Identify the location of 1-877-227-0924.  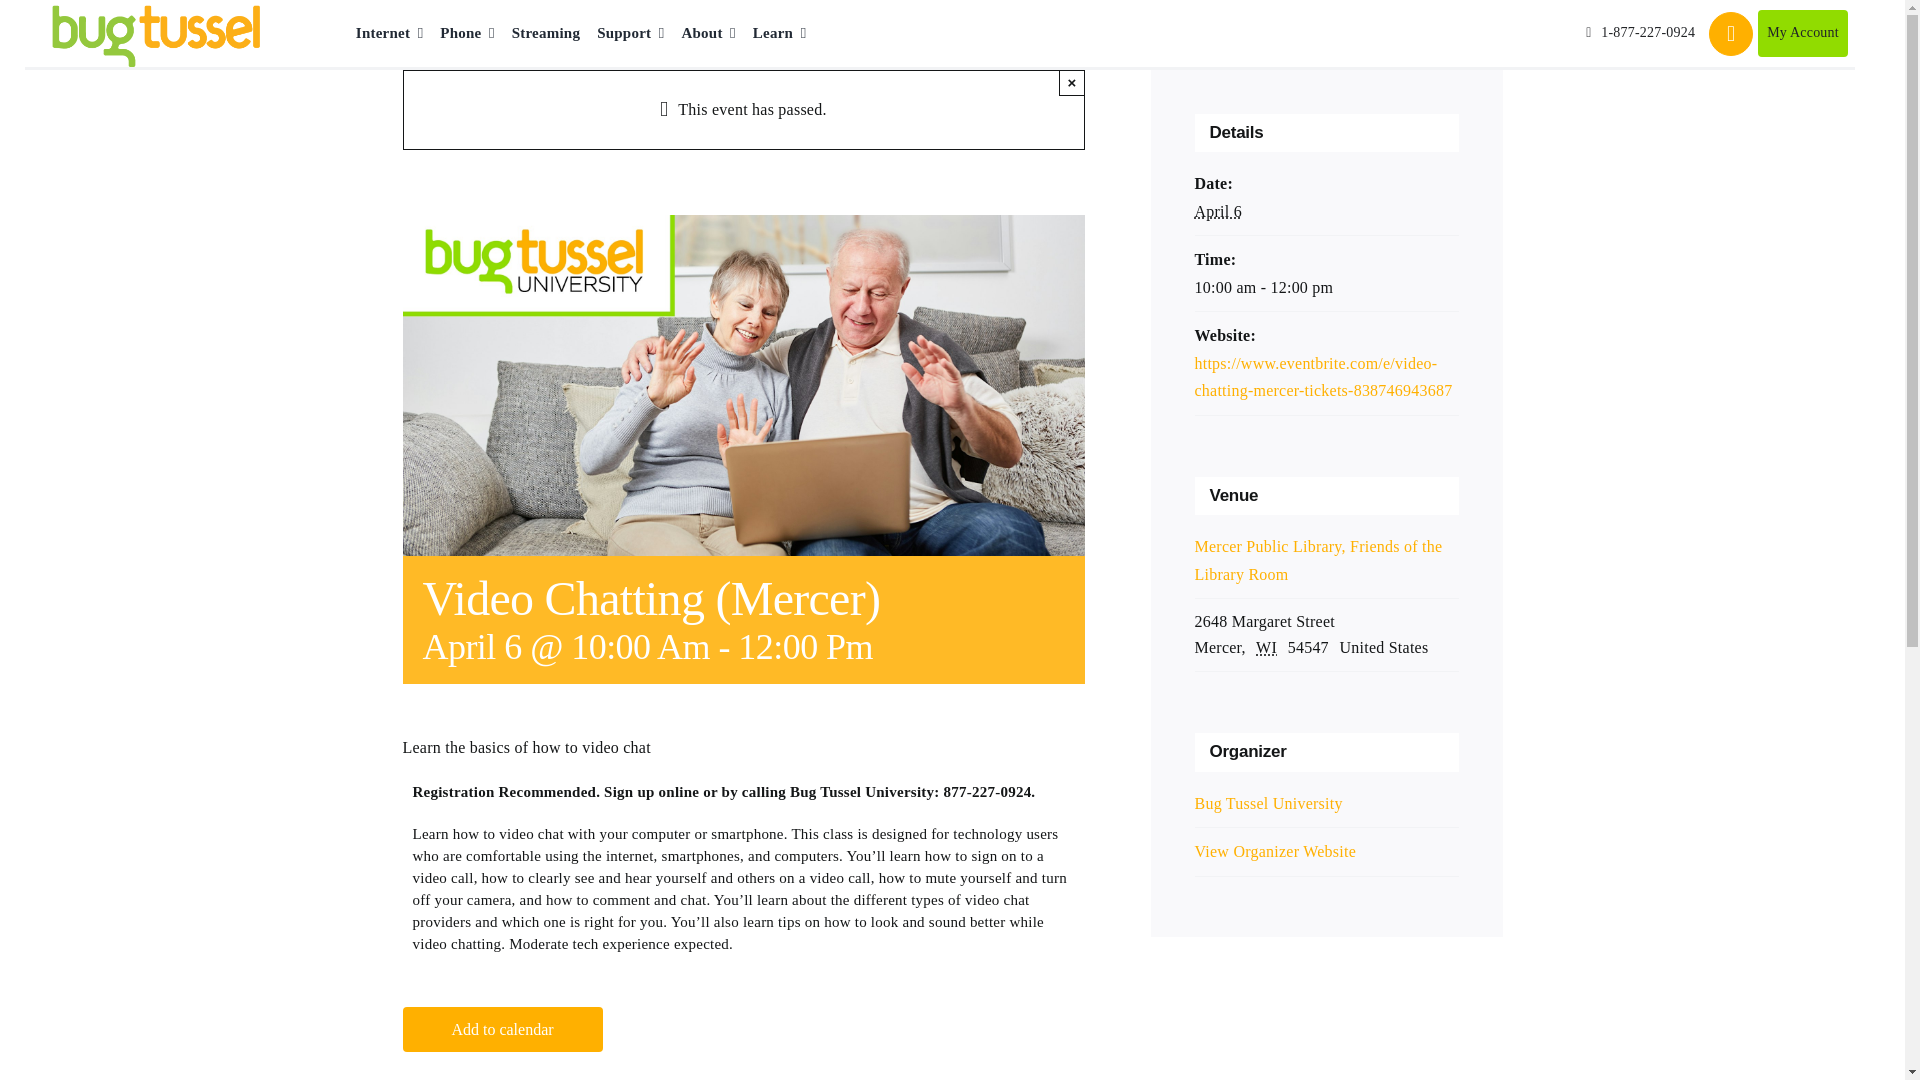
(1640, 33).